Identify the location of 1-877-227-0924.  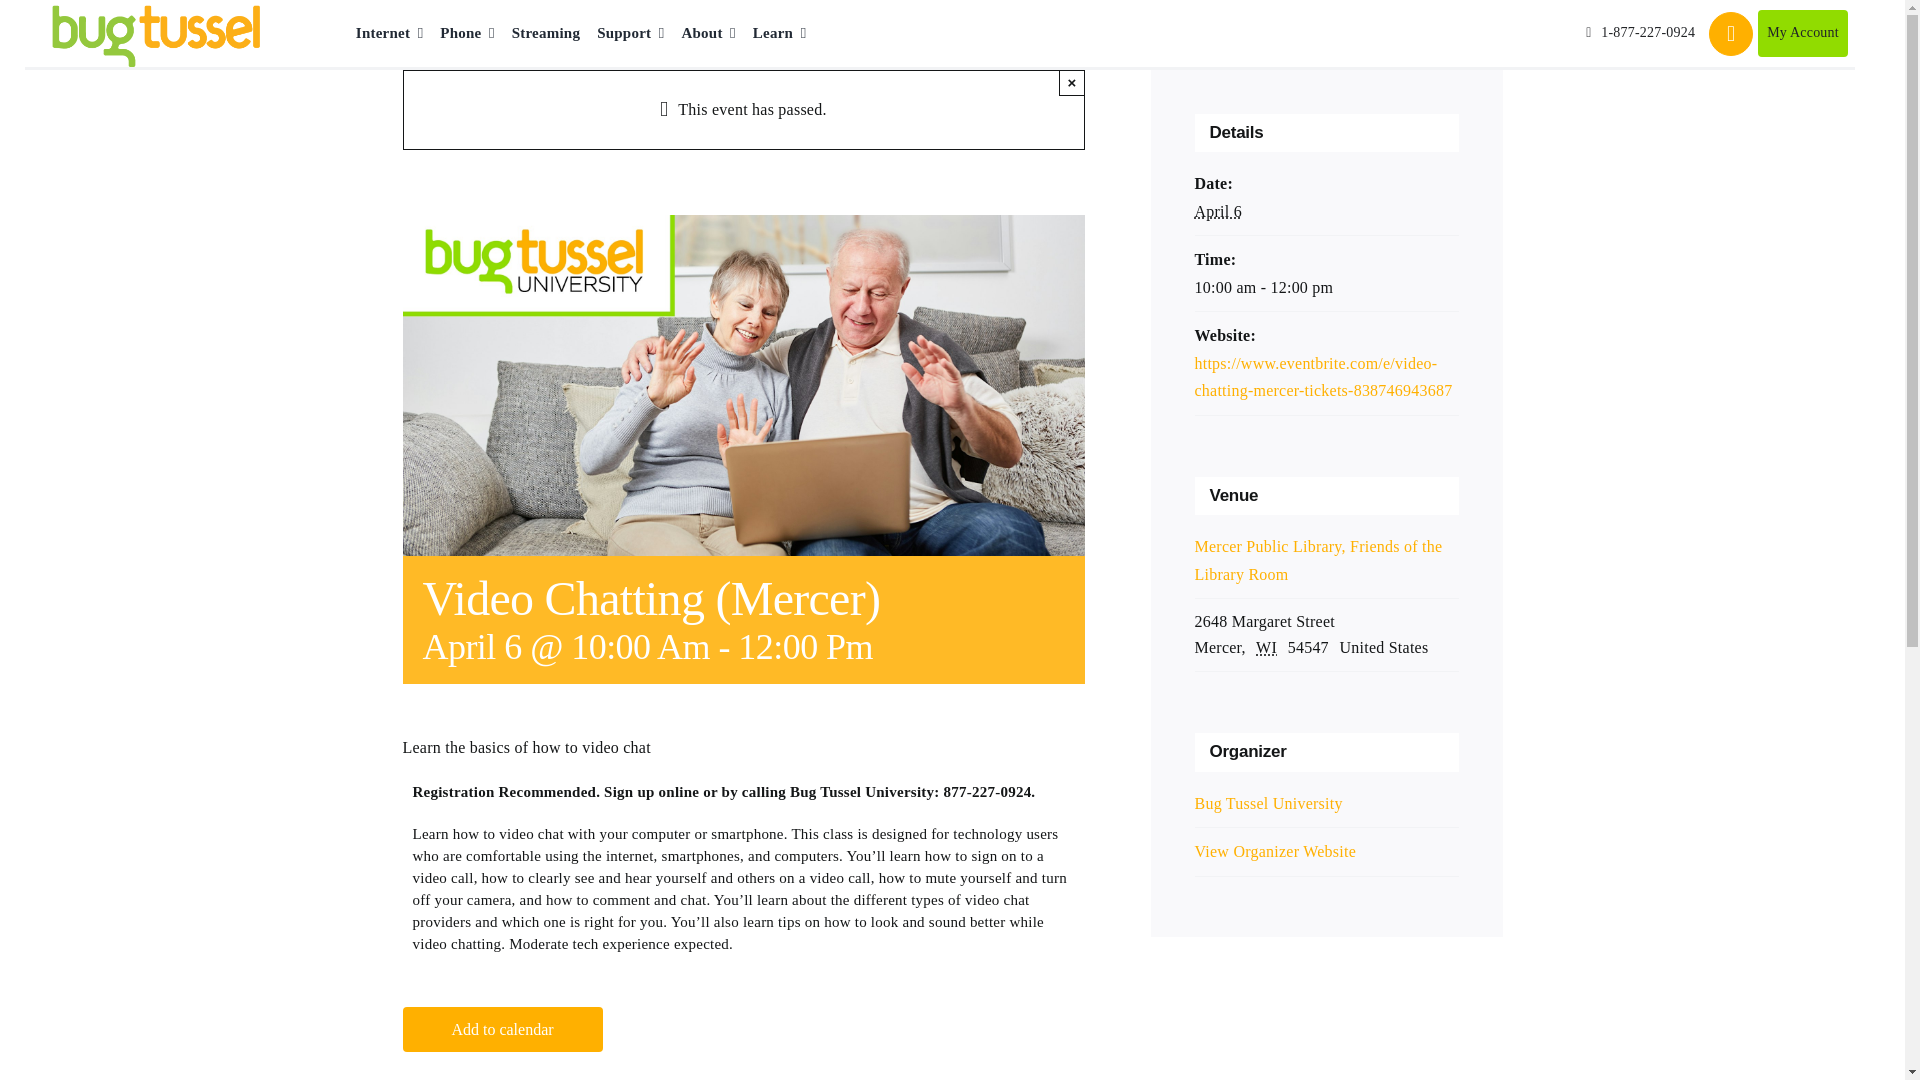
(1640, 33).